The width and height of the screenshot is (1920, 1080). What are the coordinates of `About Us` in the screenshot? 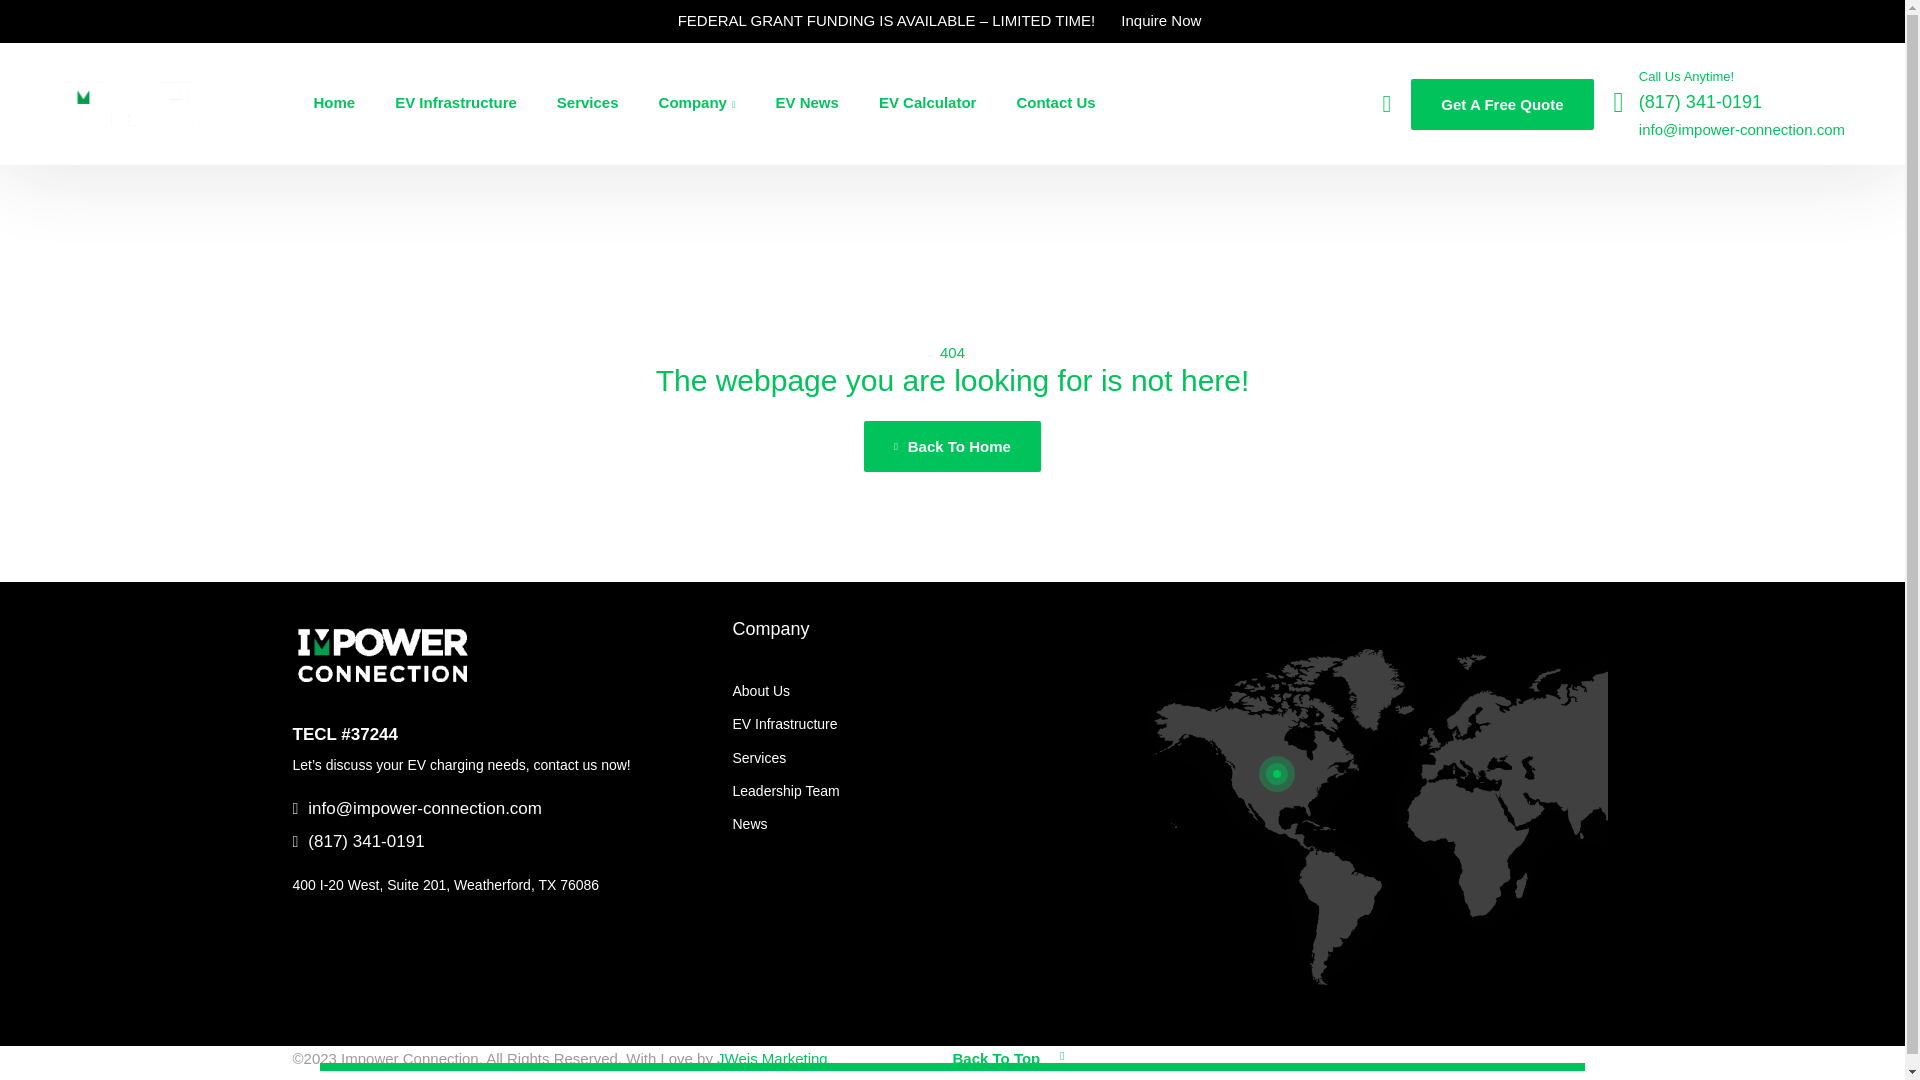 It's located at (930, 692).